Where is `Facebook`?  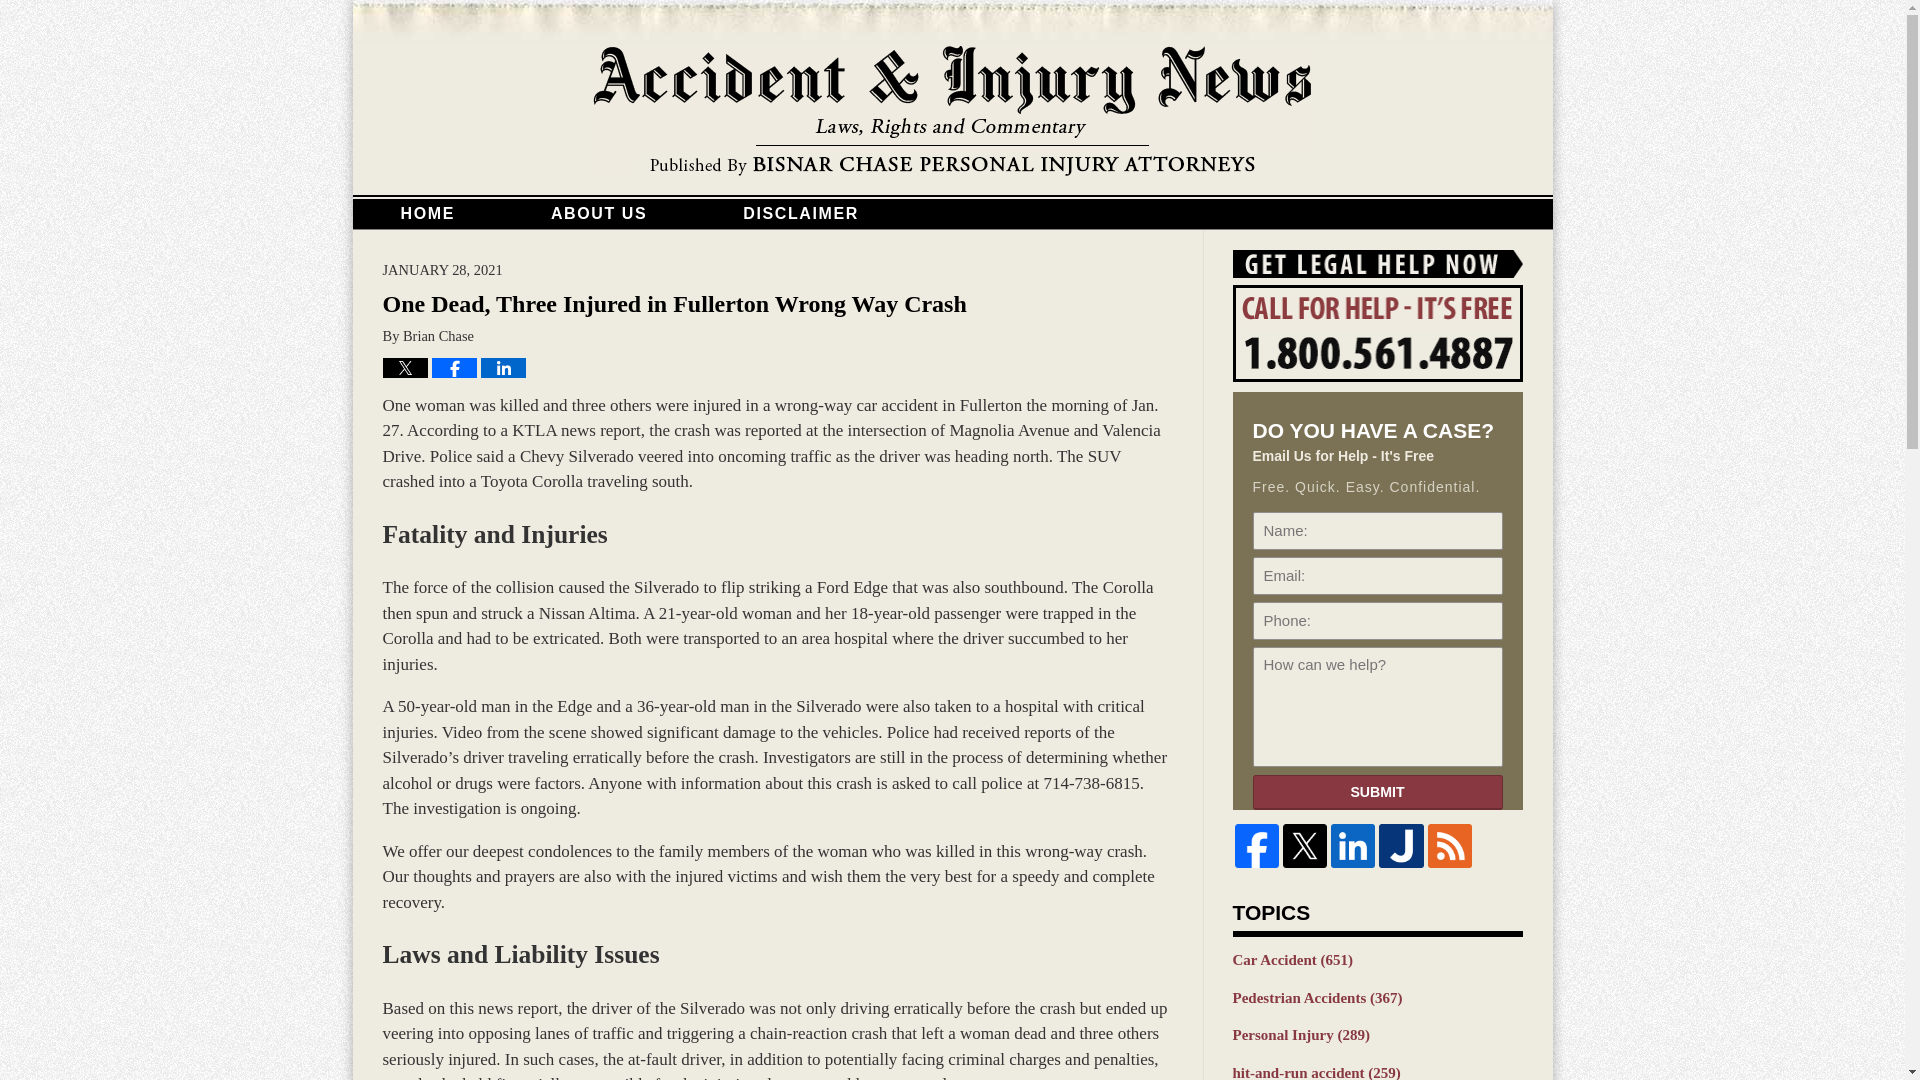
Facebook is located at coordinates (1256, 846).